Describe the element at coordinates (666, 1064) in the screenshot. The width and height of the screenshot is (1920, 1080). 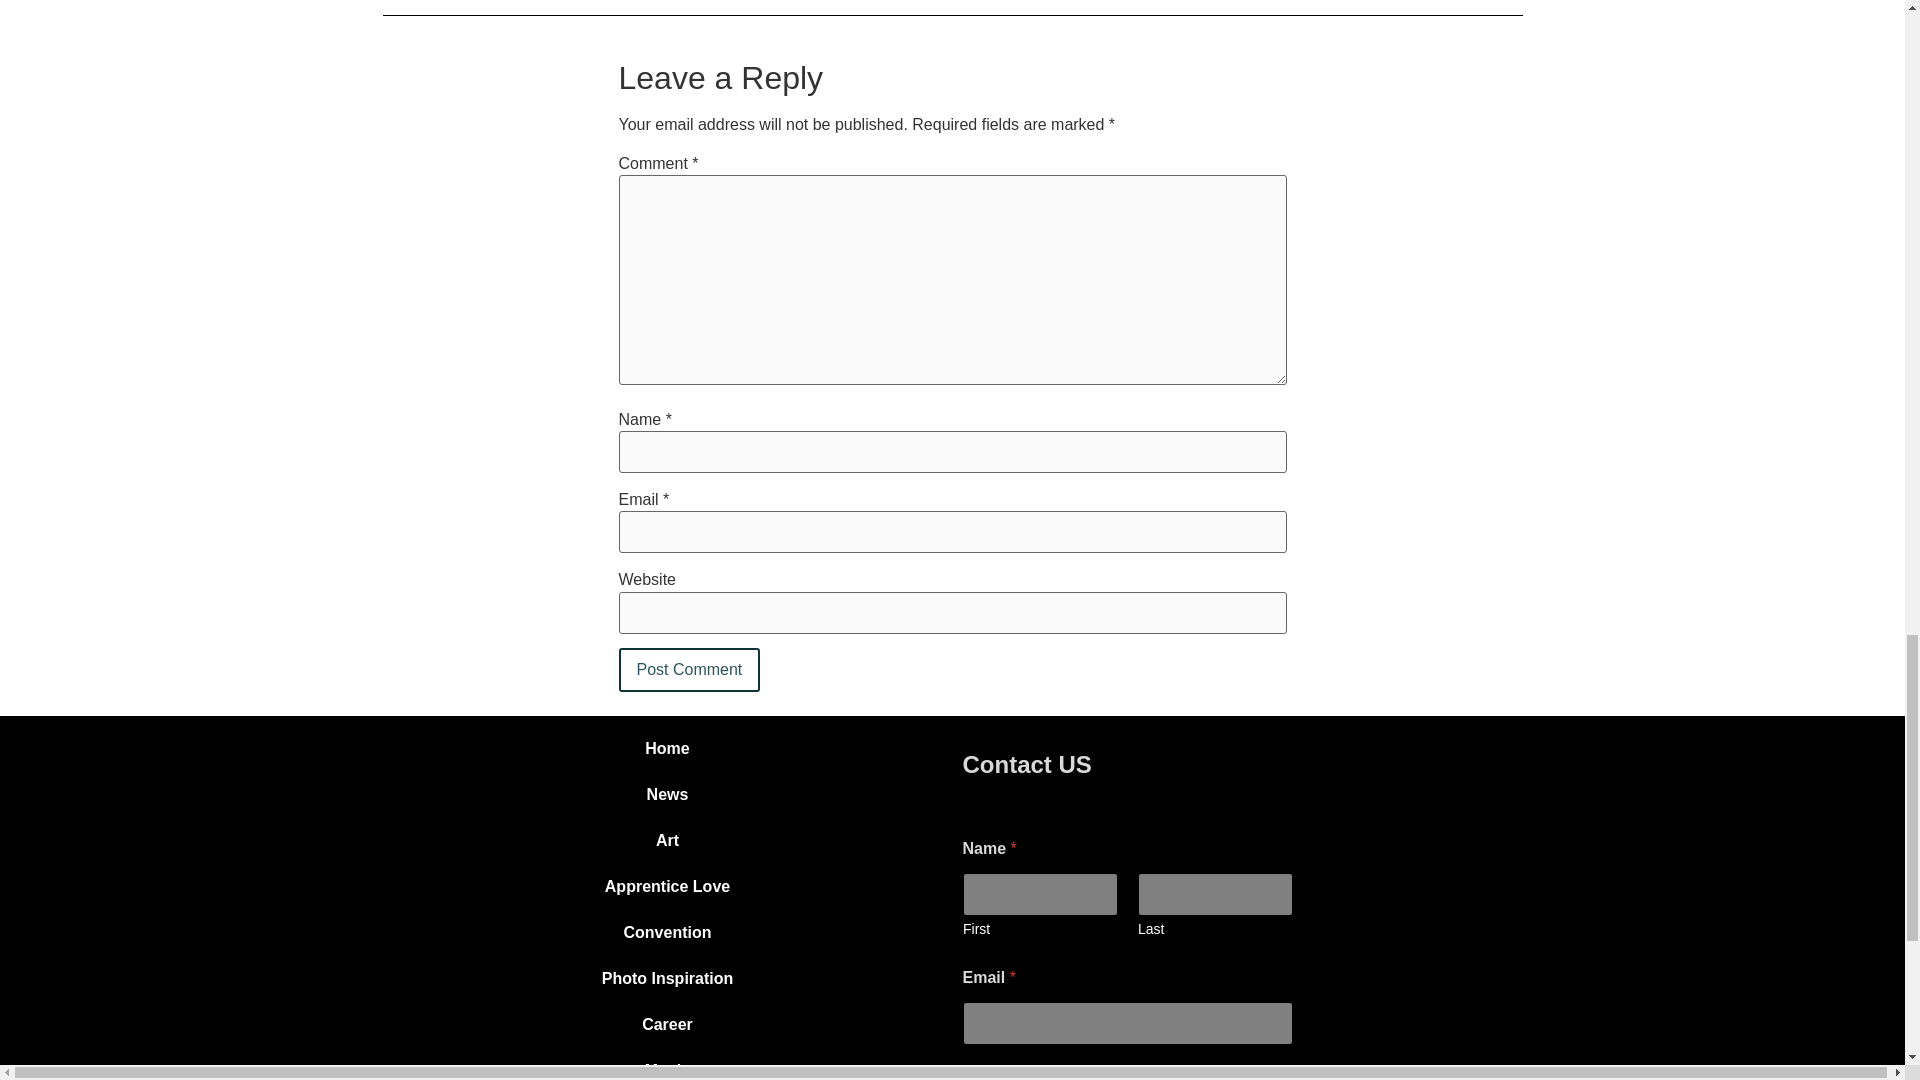
I see `Music` at that location.